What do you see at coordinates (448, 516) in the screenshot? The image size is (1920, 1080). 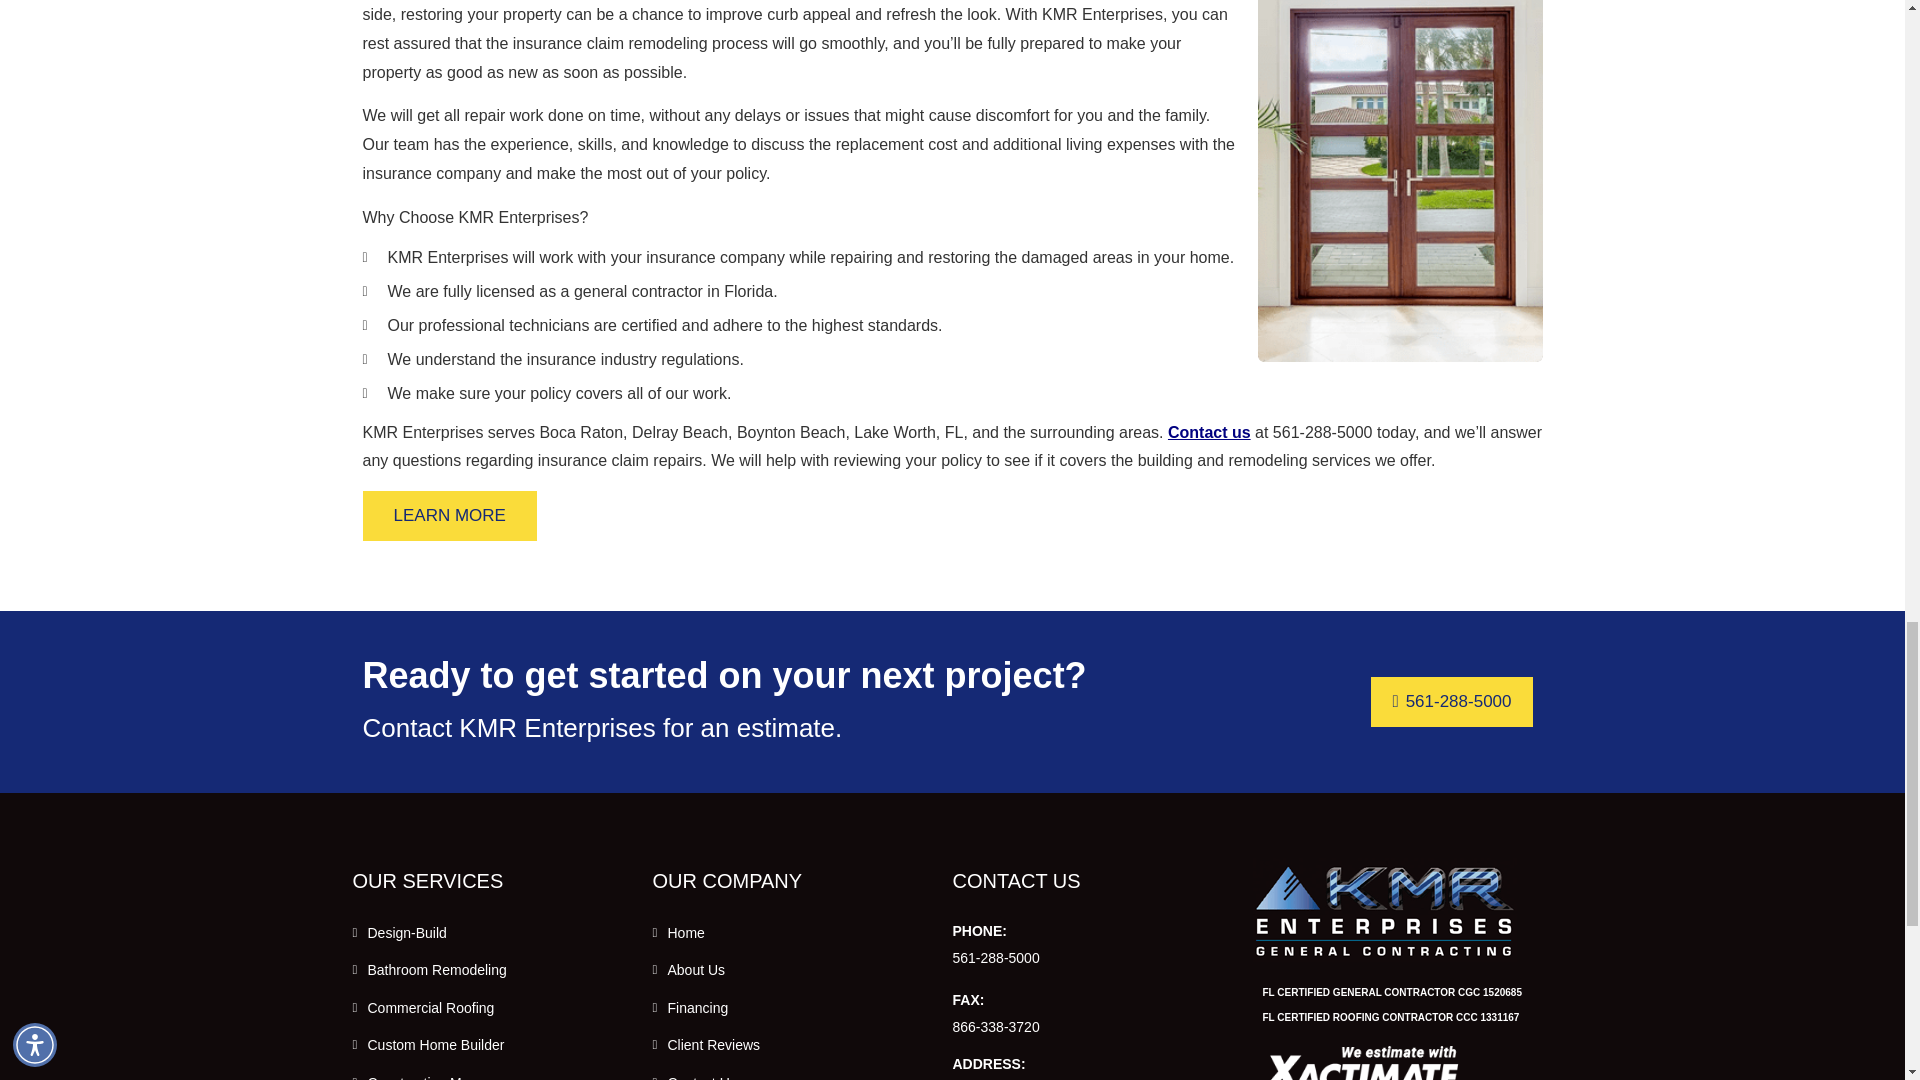 I see `LEARN MORE` at bounding box center [448, 516].